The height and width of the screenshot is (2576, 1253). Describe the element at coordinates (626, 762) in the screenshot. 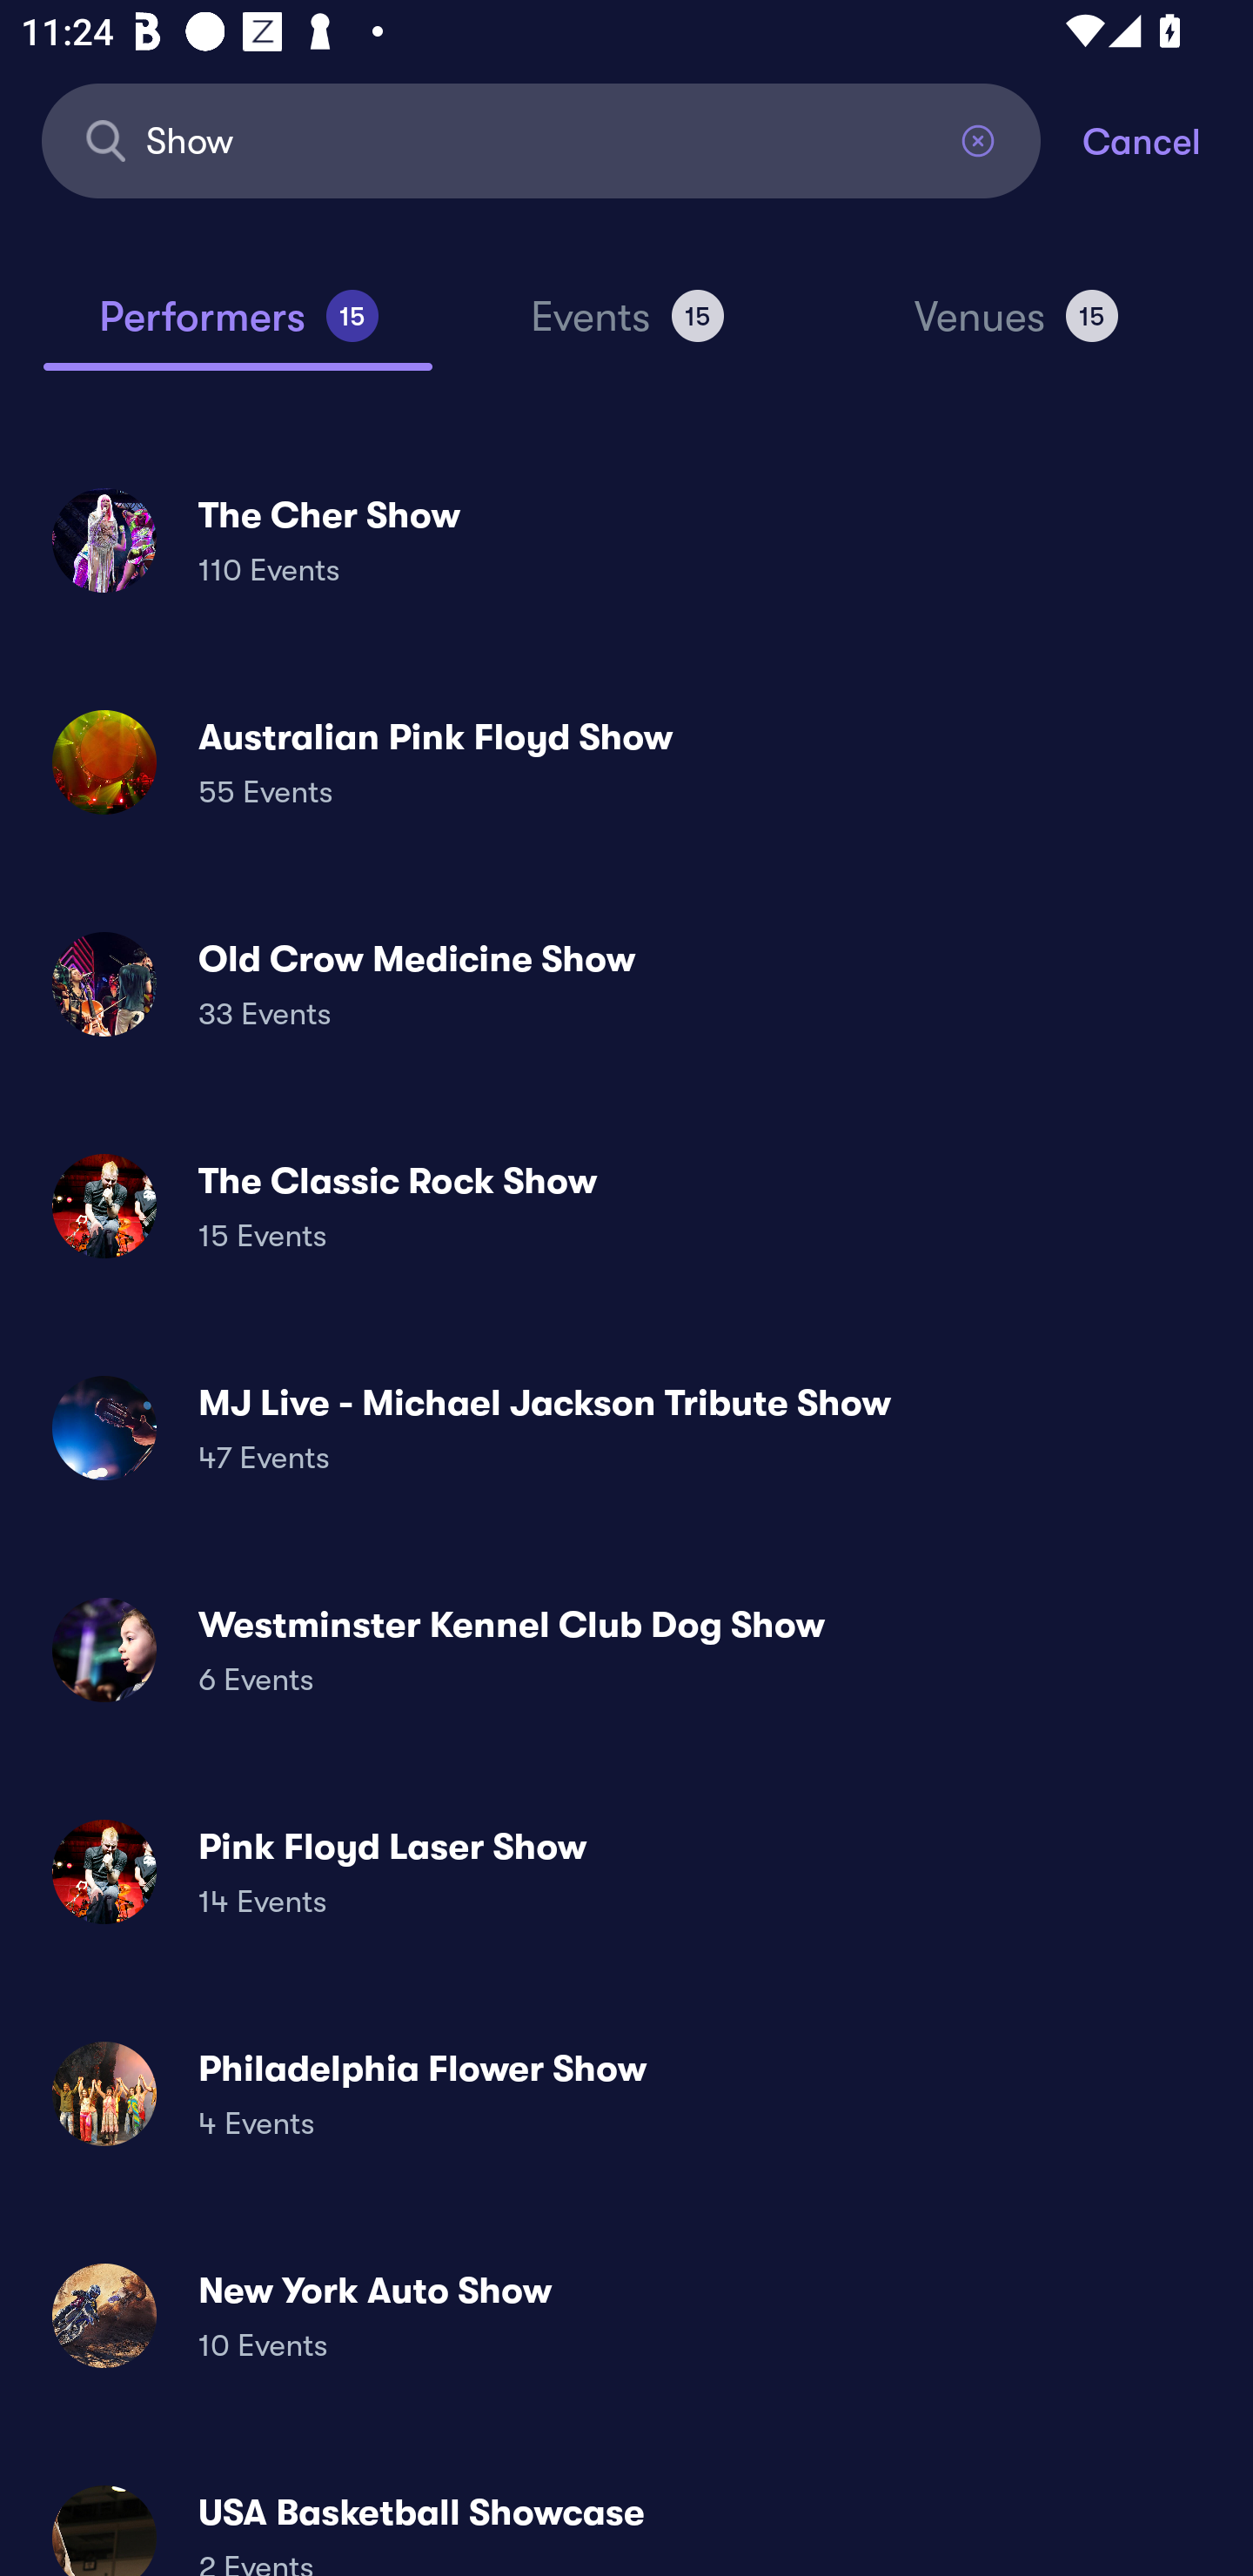

I see `Australian Pink Floyd Show 55 Events` at that location.